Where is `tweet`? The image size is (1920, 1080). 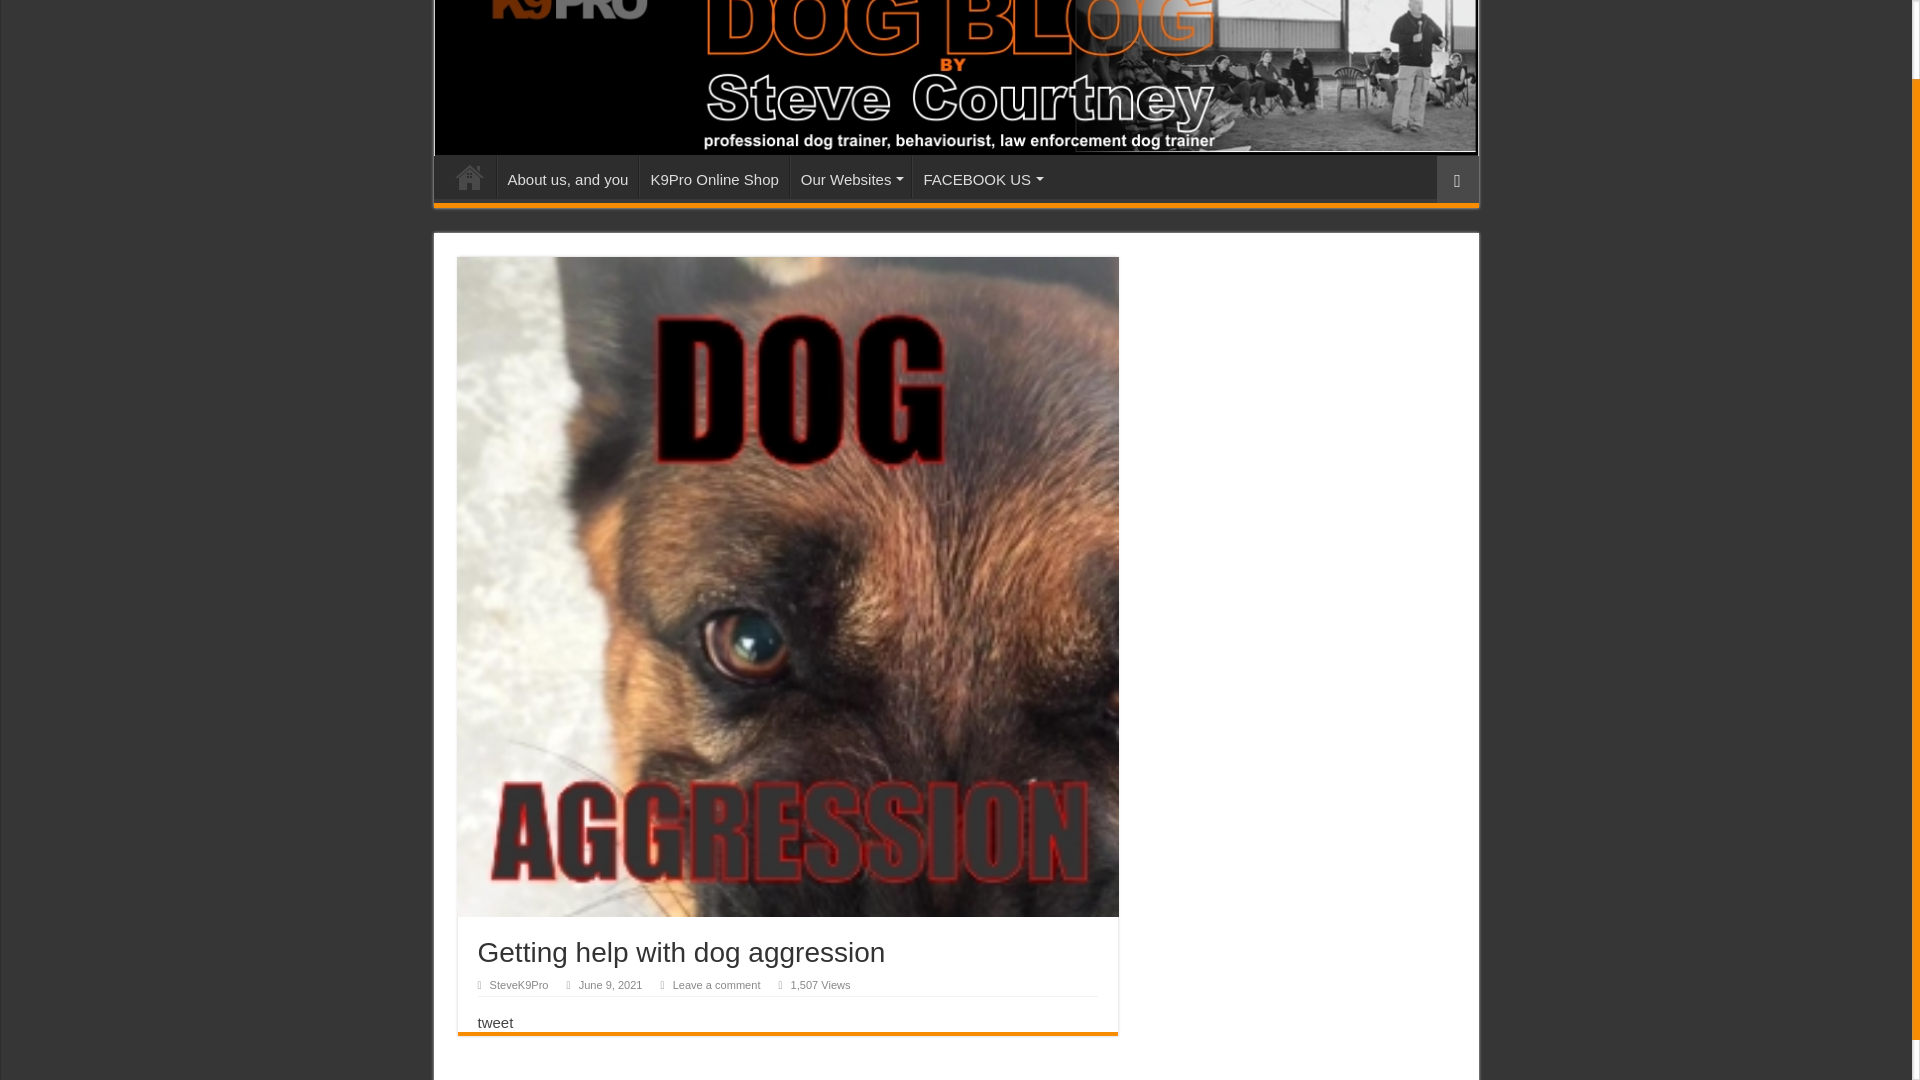
tweet is located at coordinates (496, 1022).